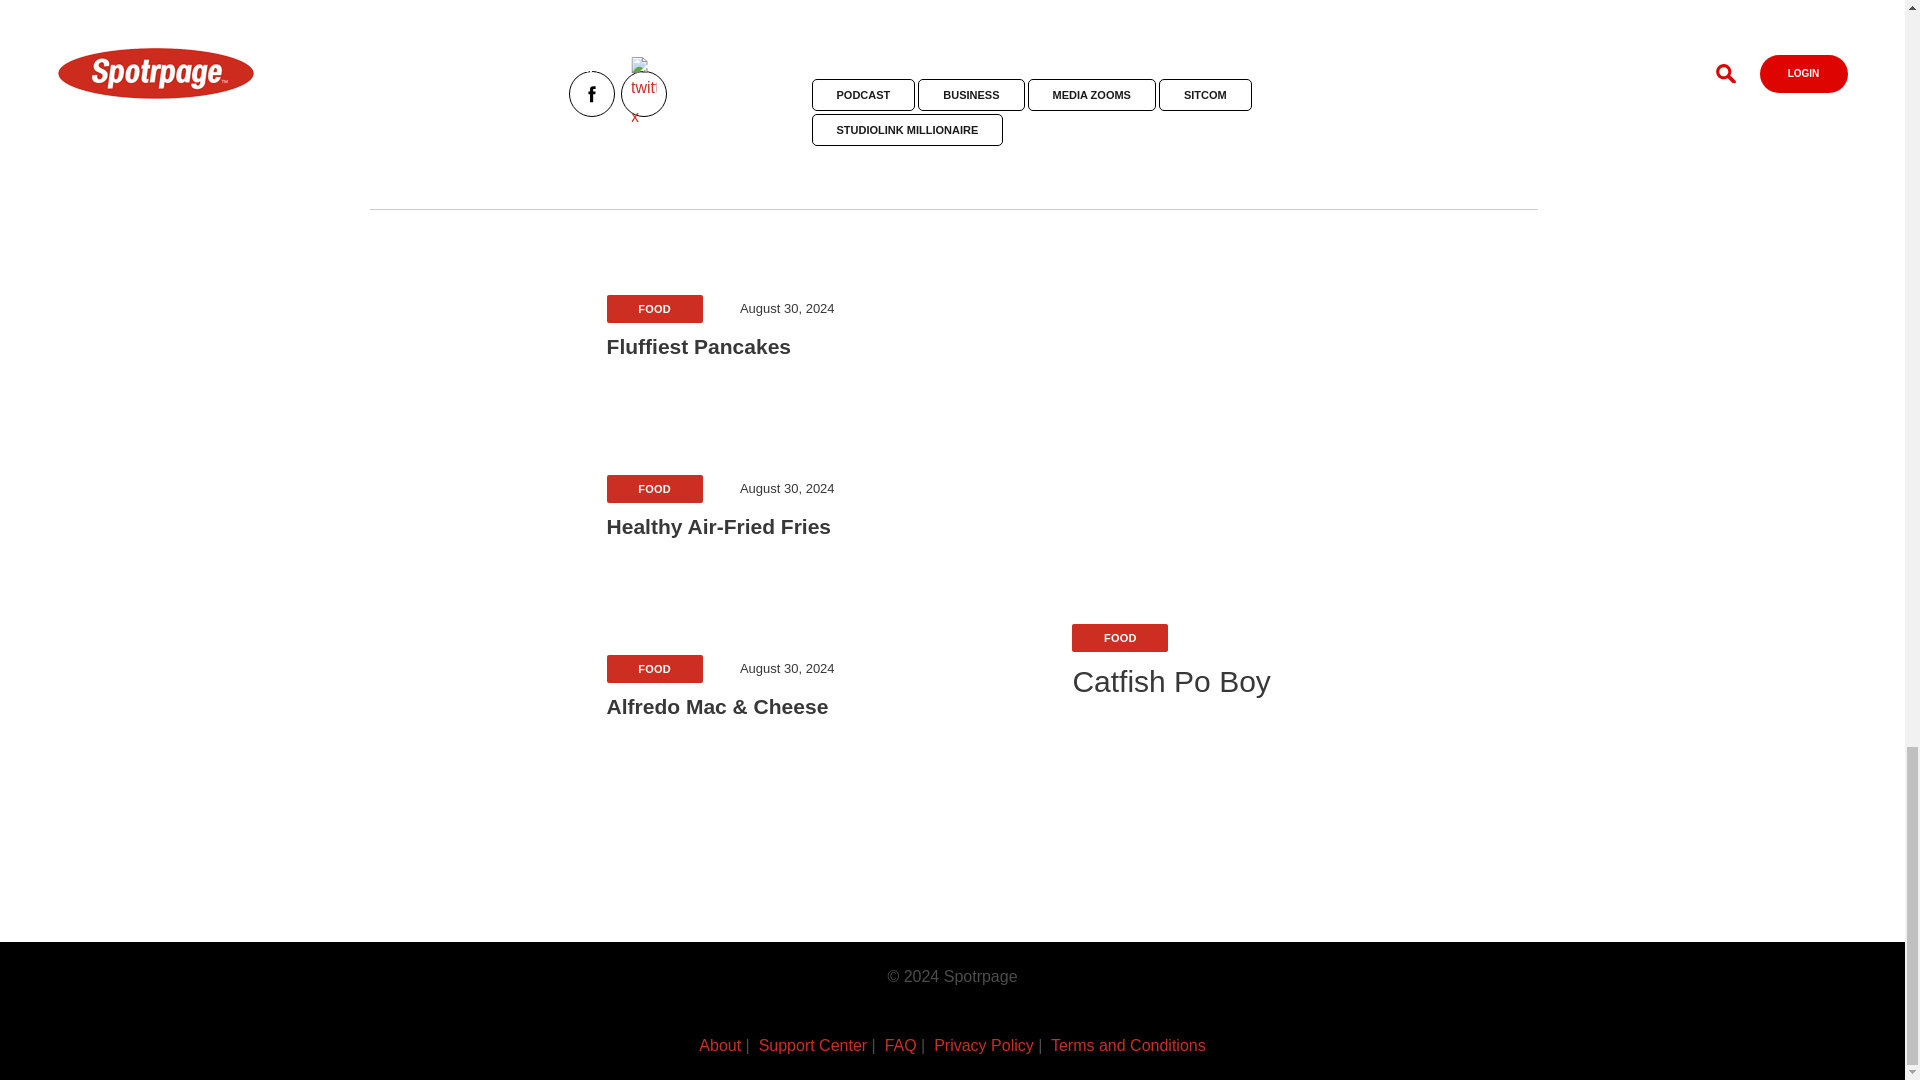 The image size is (1920, 1080). What do you see at coordinates (720, 528) in the screenshot?
I see `Healthy Air-Fried Fries` at bounding box center [720, 528].